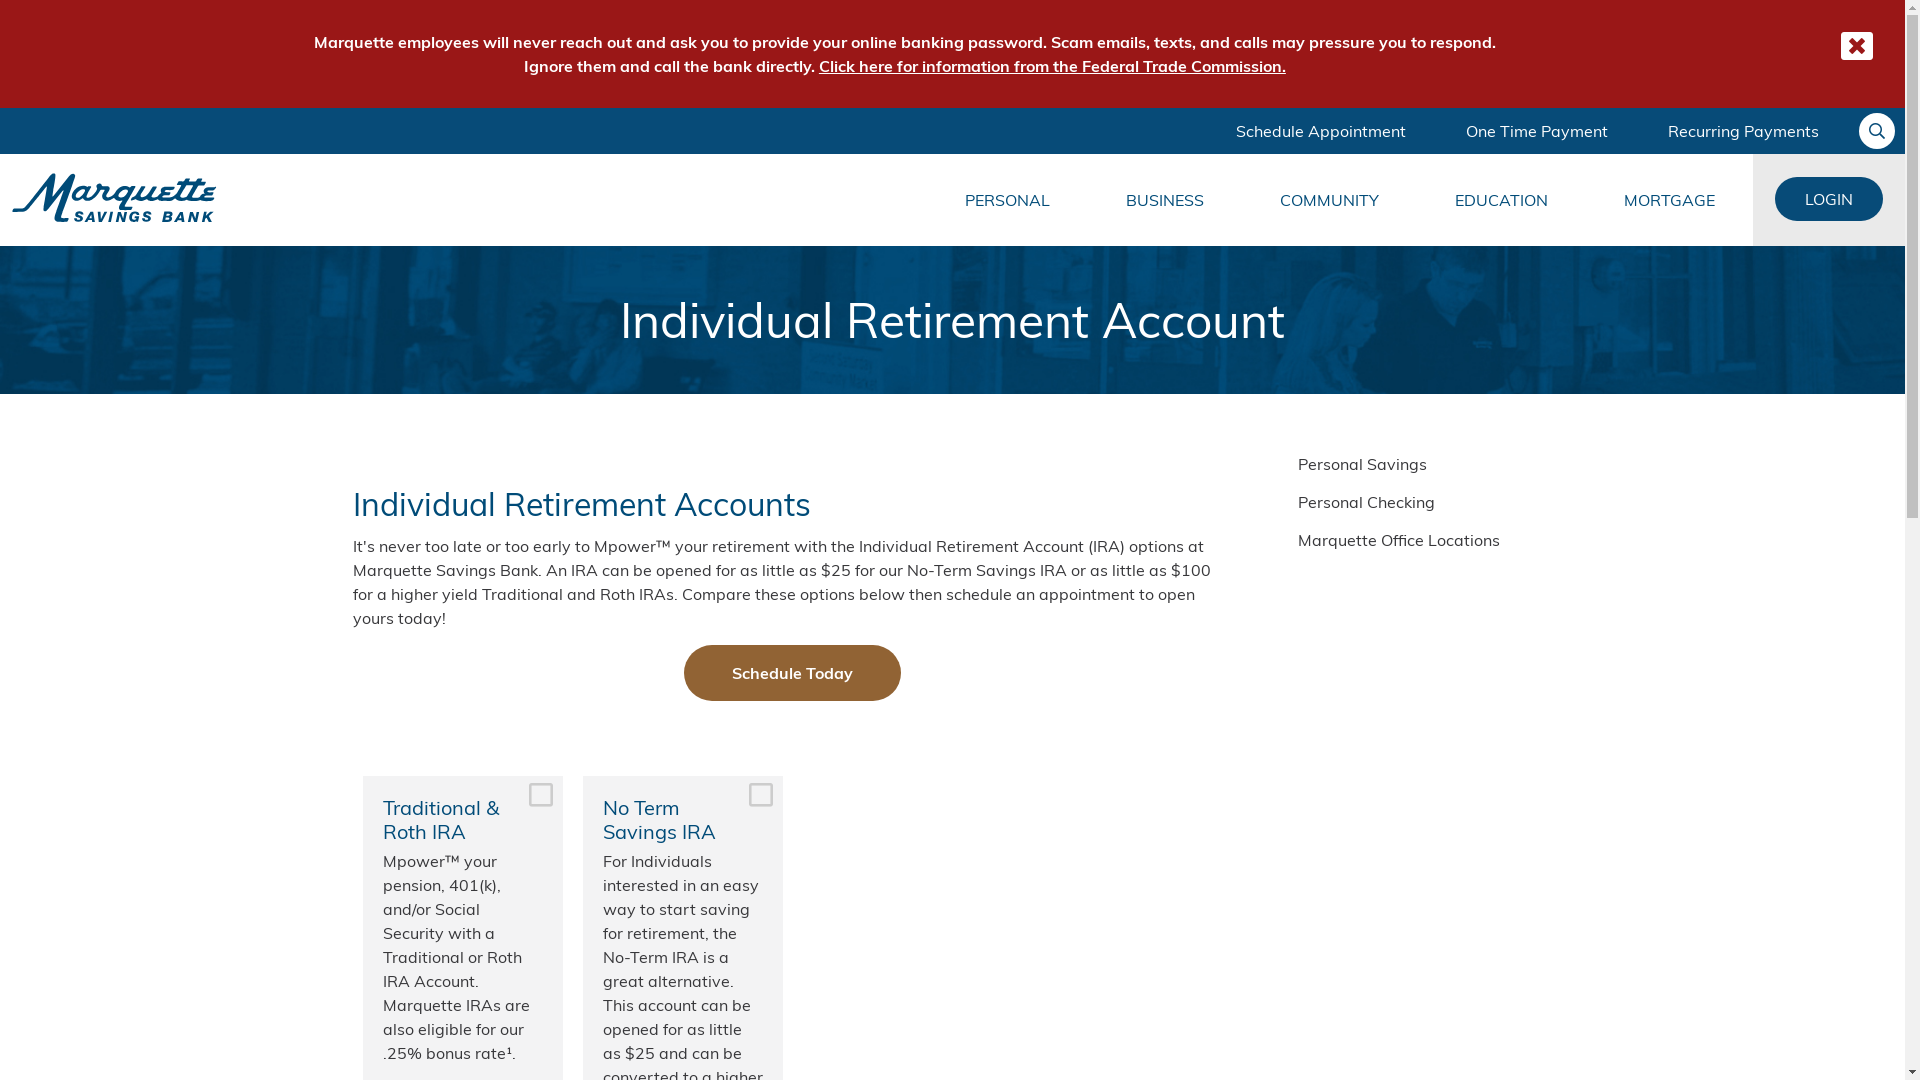 The image size is (1920, 1080). Describe the element at coordinates (1008, 200) in the screenshot. I see `PERSONAL` at that location.